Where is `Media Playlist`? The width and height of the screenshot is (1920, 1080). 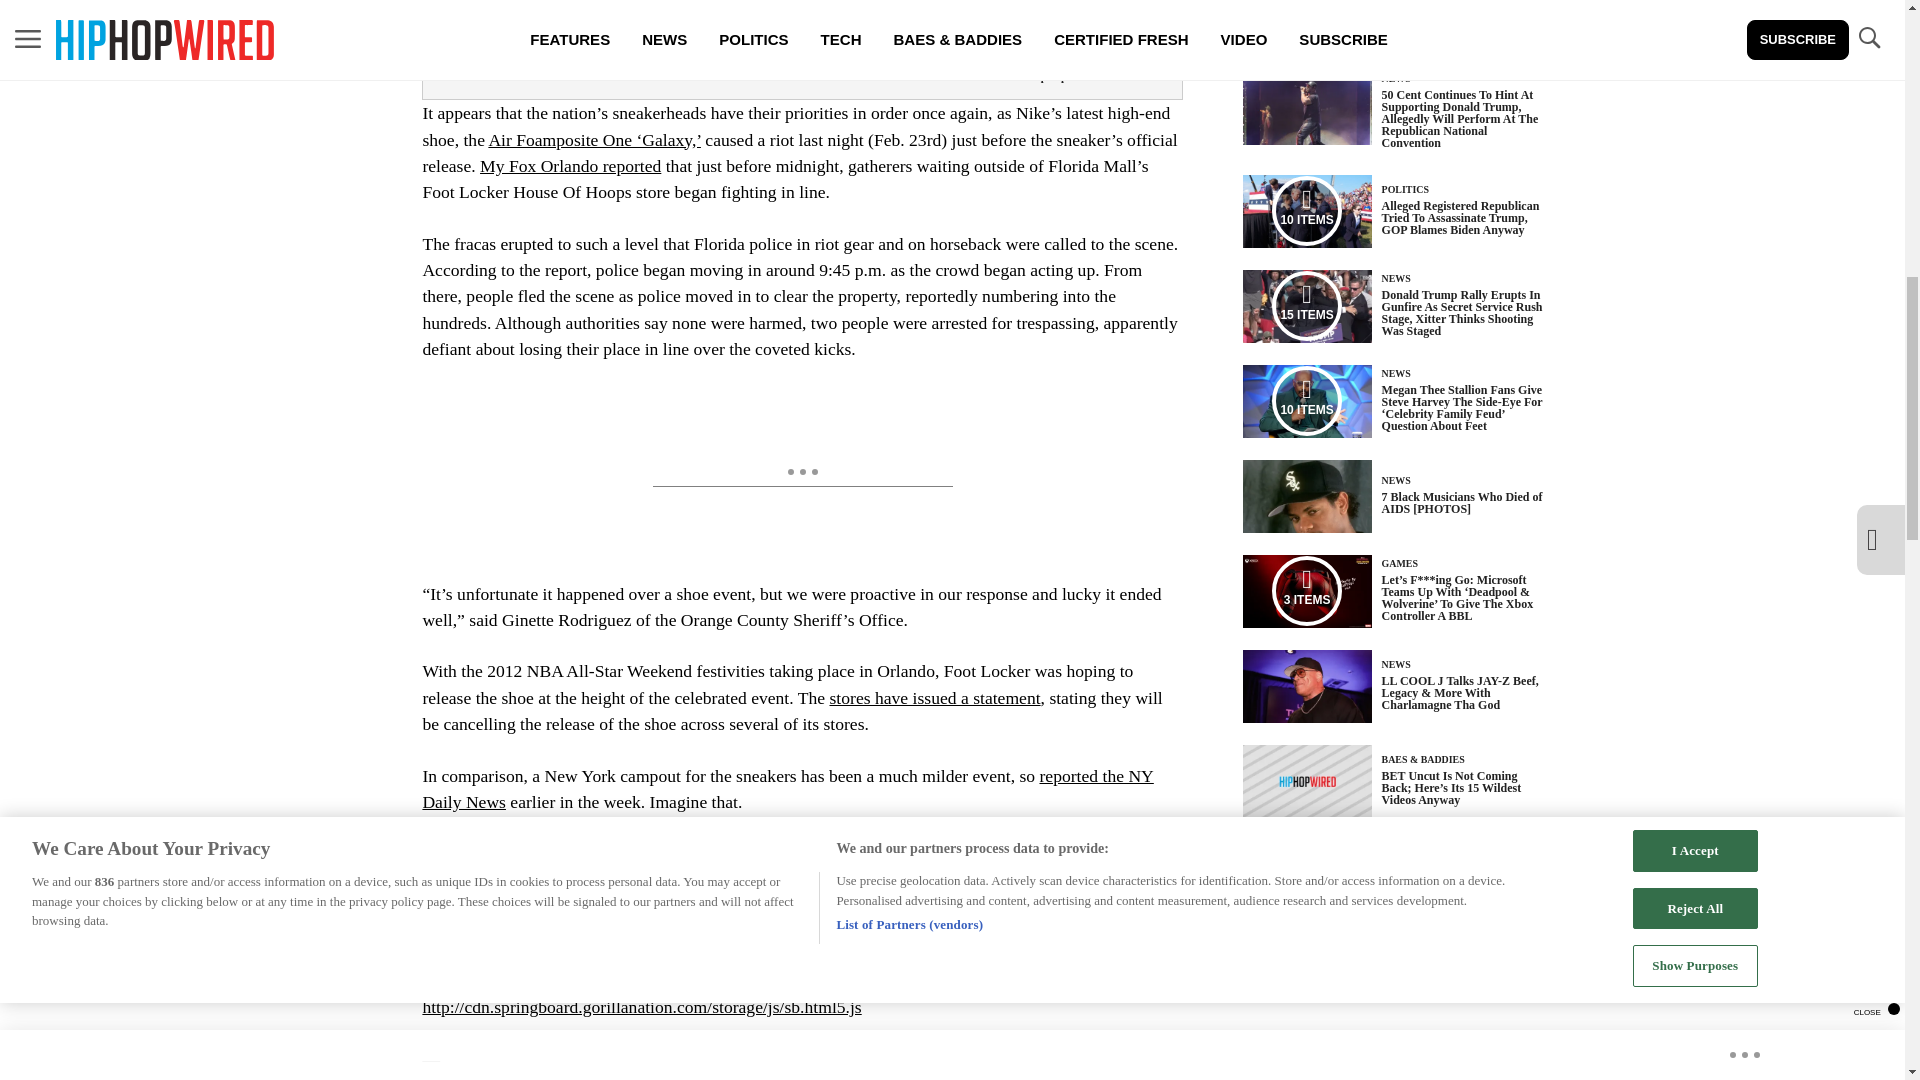
Media Playlist is located at coordinates (1306, 306).